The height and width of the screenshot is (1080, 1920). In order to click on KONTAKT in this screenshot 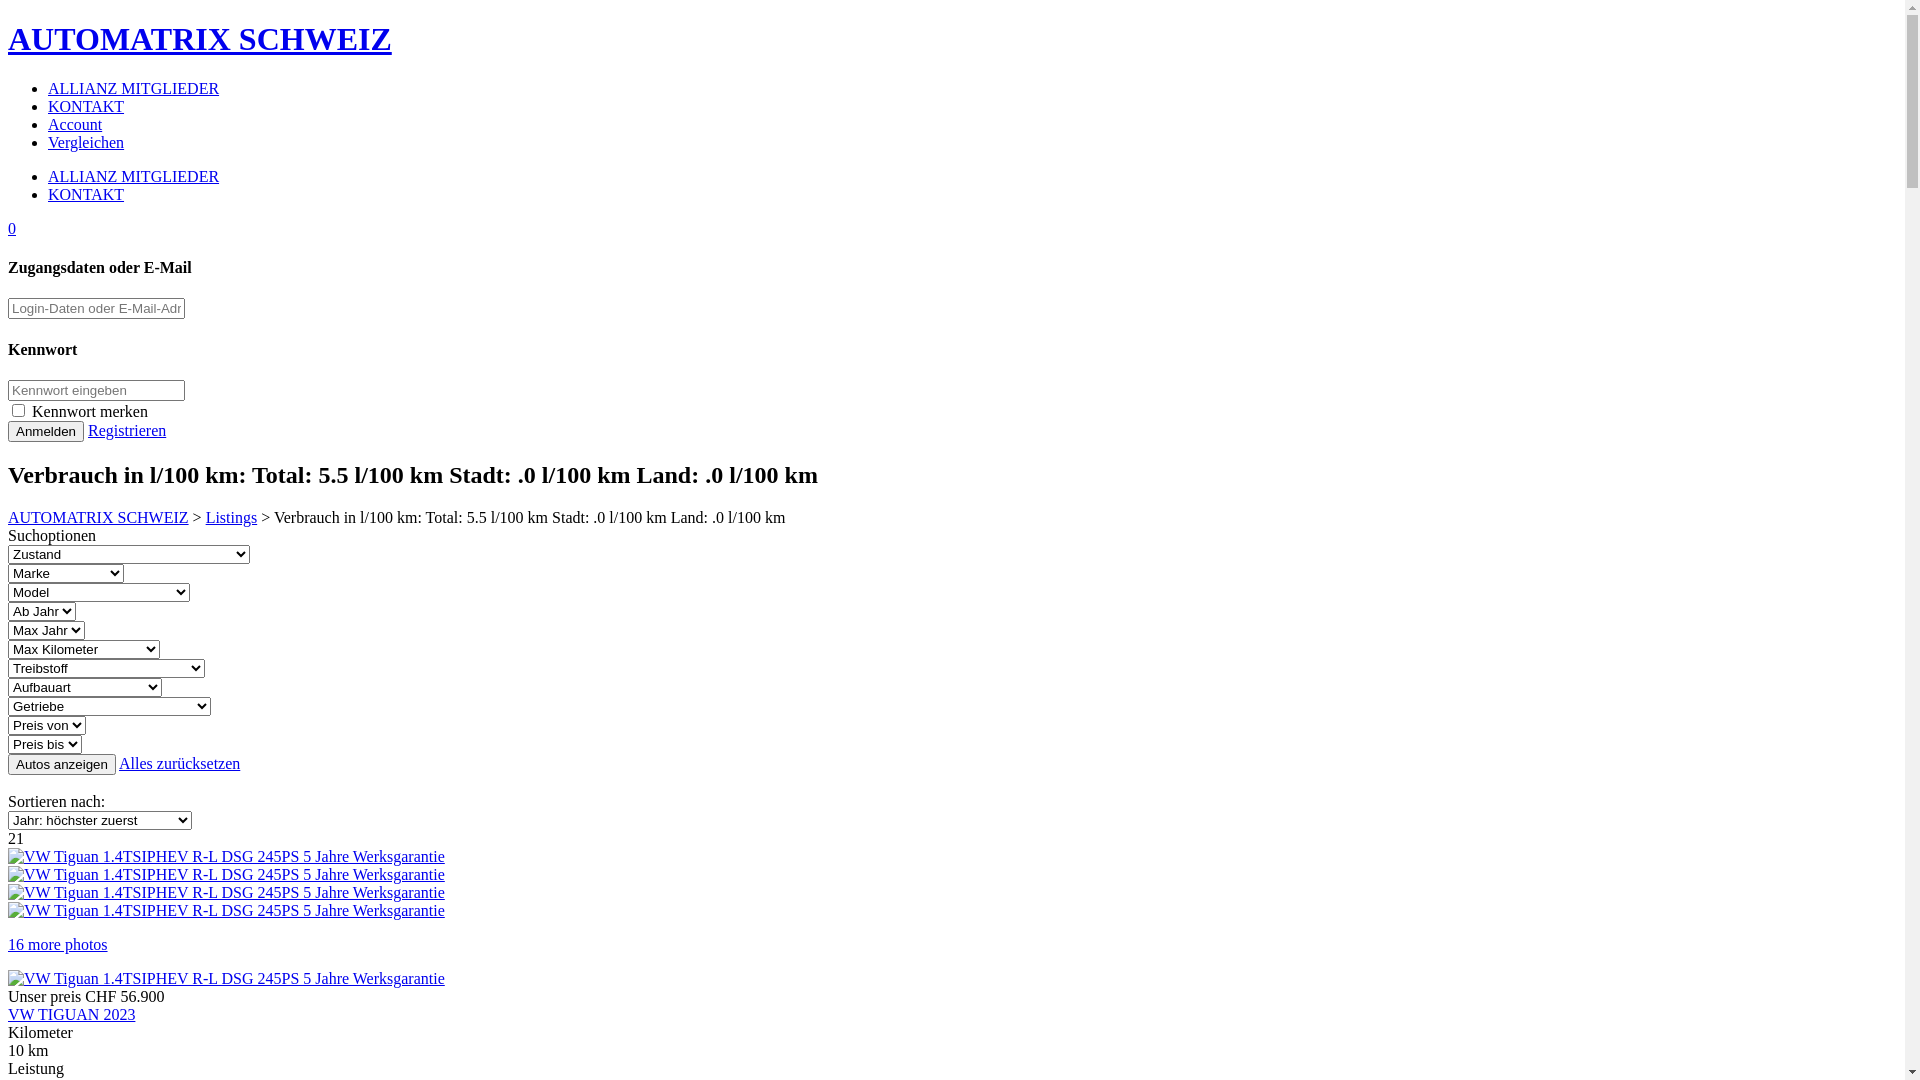, I will do `click(86, 106)`.